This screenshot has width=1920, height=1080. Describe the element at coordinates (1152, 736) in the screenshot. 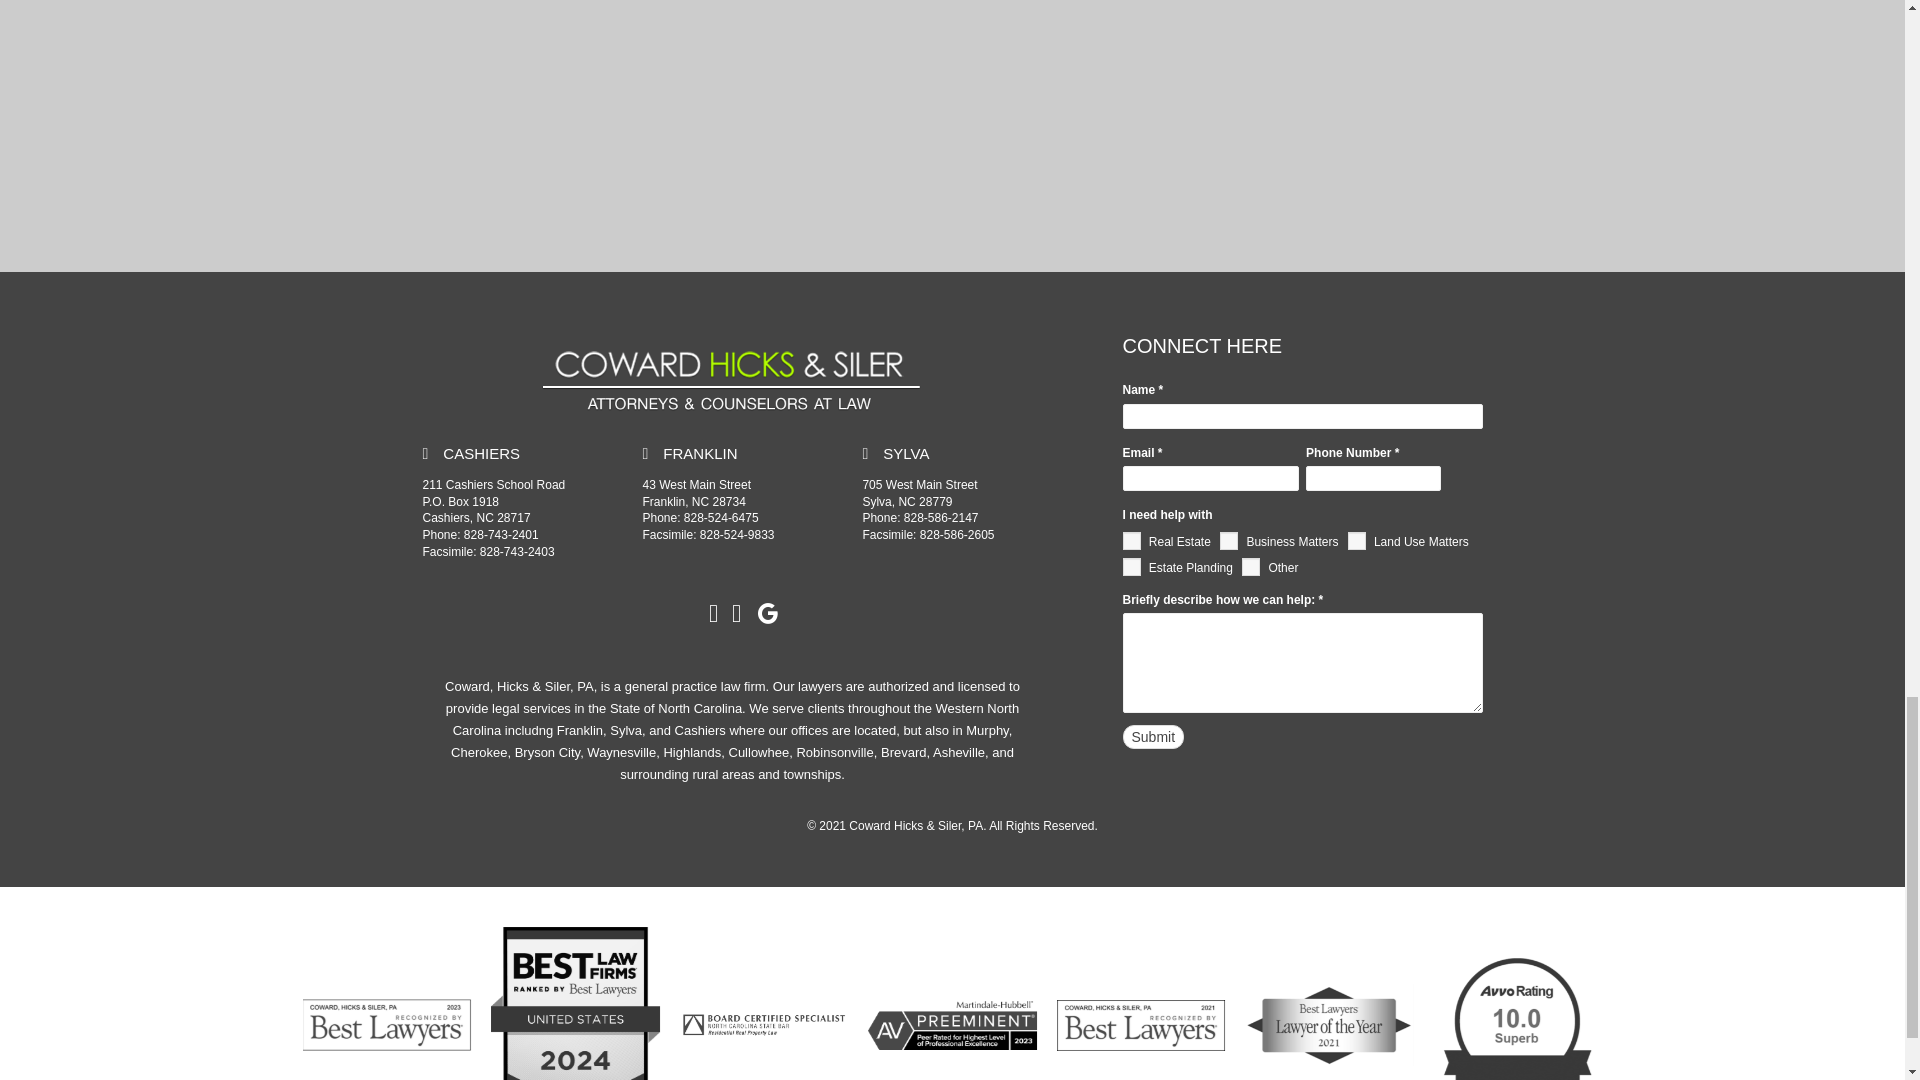

I see `Submit` at that location.